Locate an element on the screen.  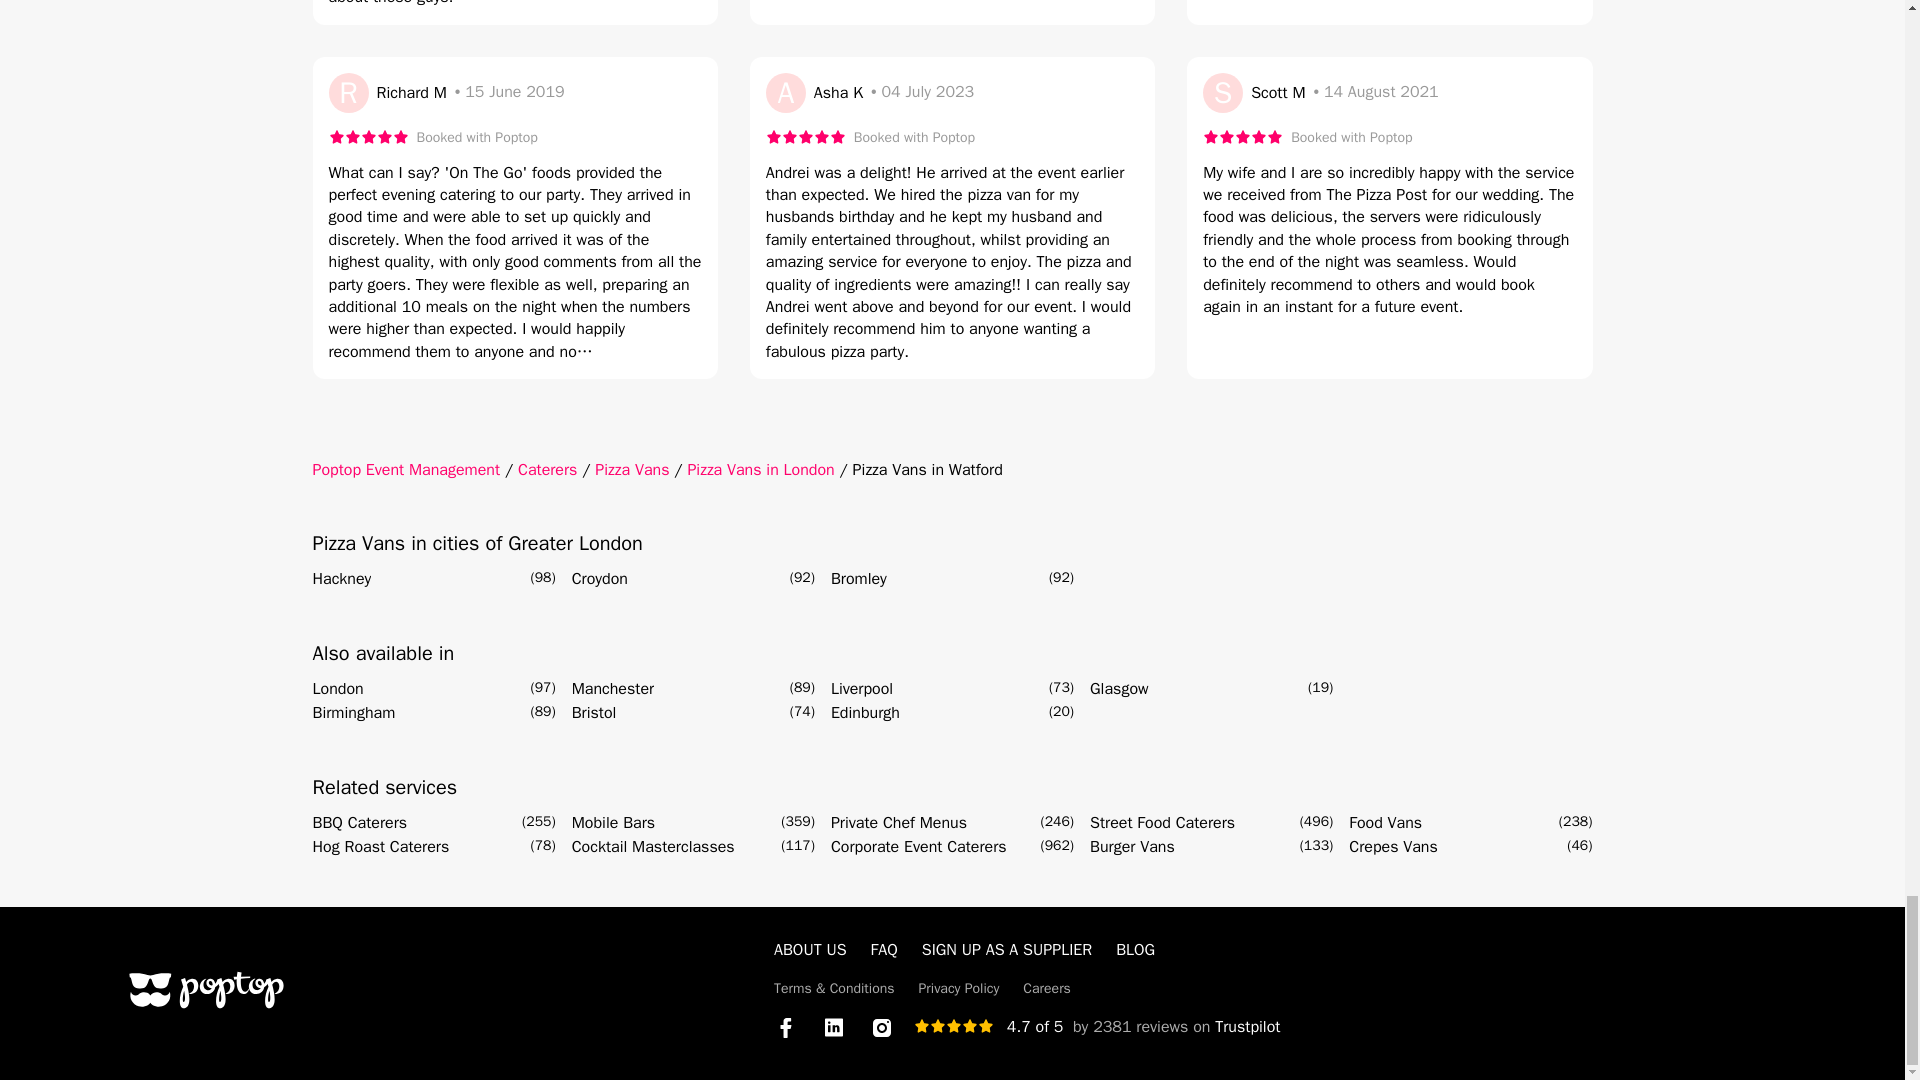
ABOUT US is located at coordinates (810, 950).